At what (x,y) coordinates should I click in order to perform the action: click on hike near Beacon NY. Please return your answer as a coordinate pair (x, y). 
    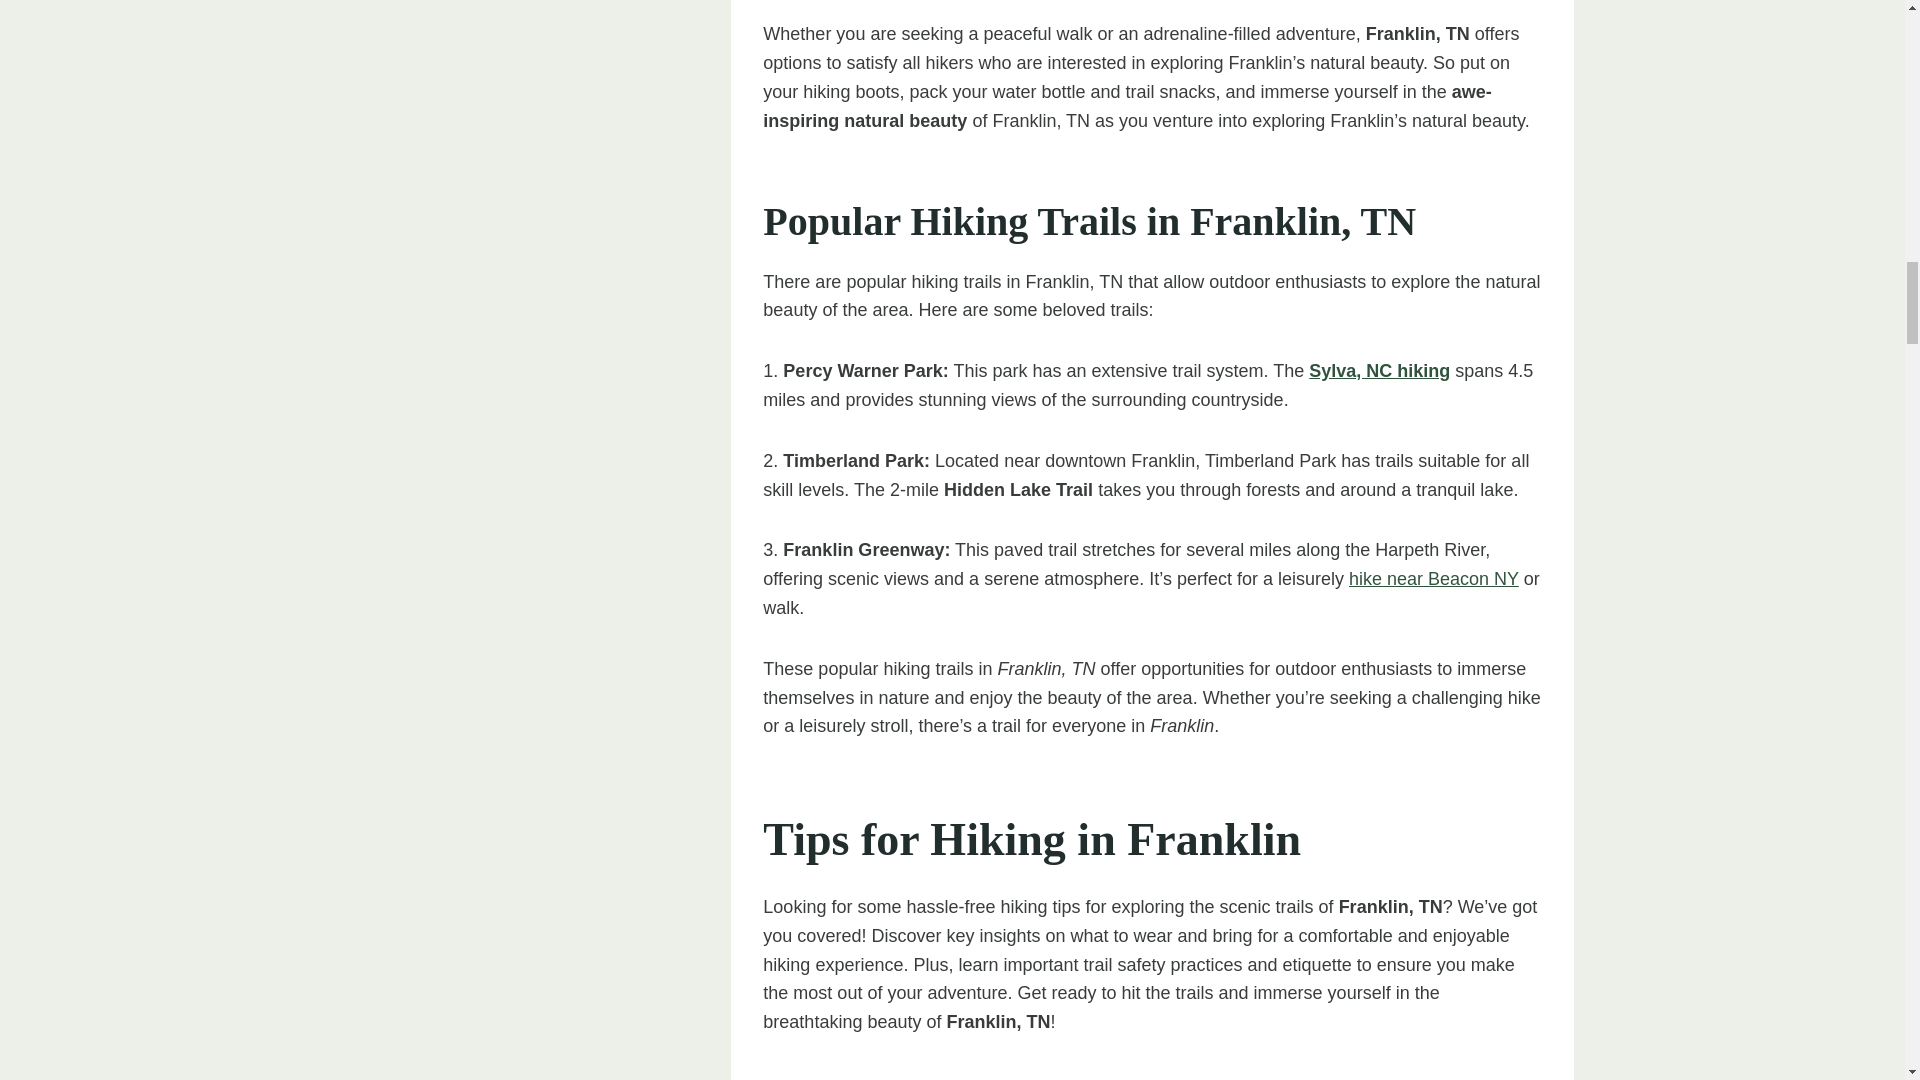
    Looking at the image, I should click on (1434, 578).